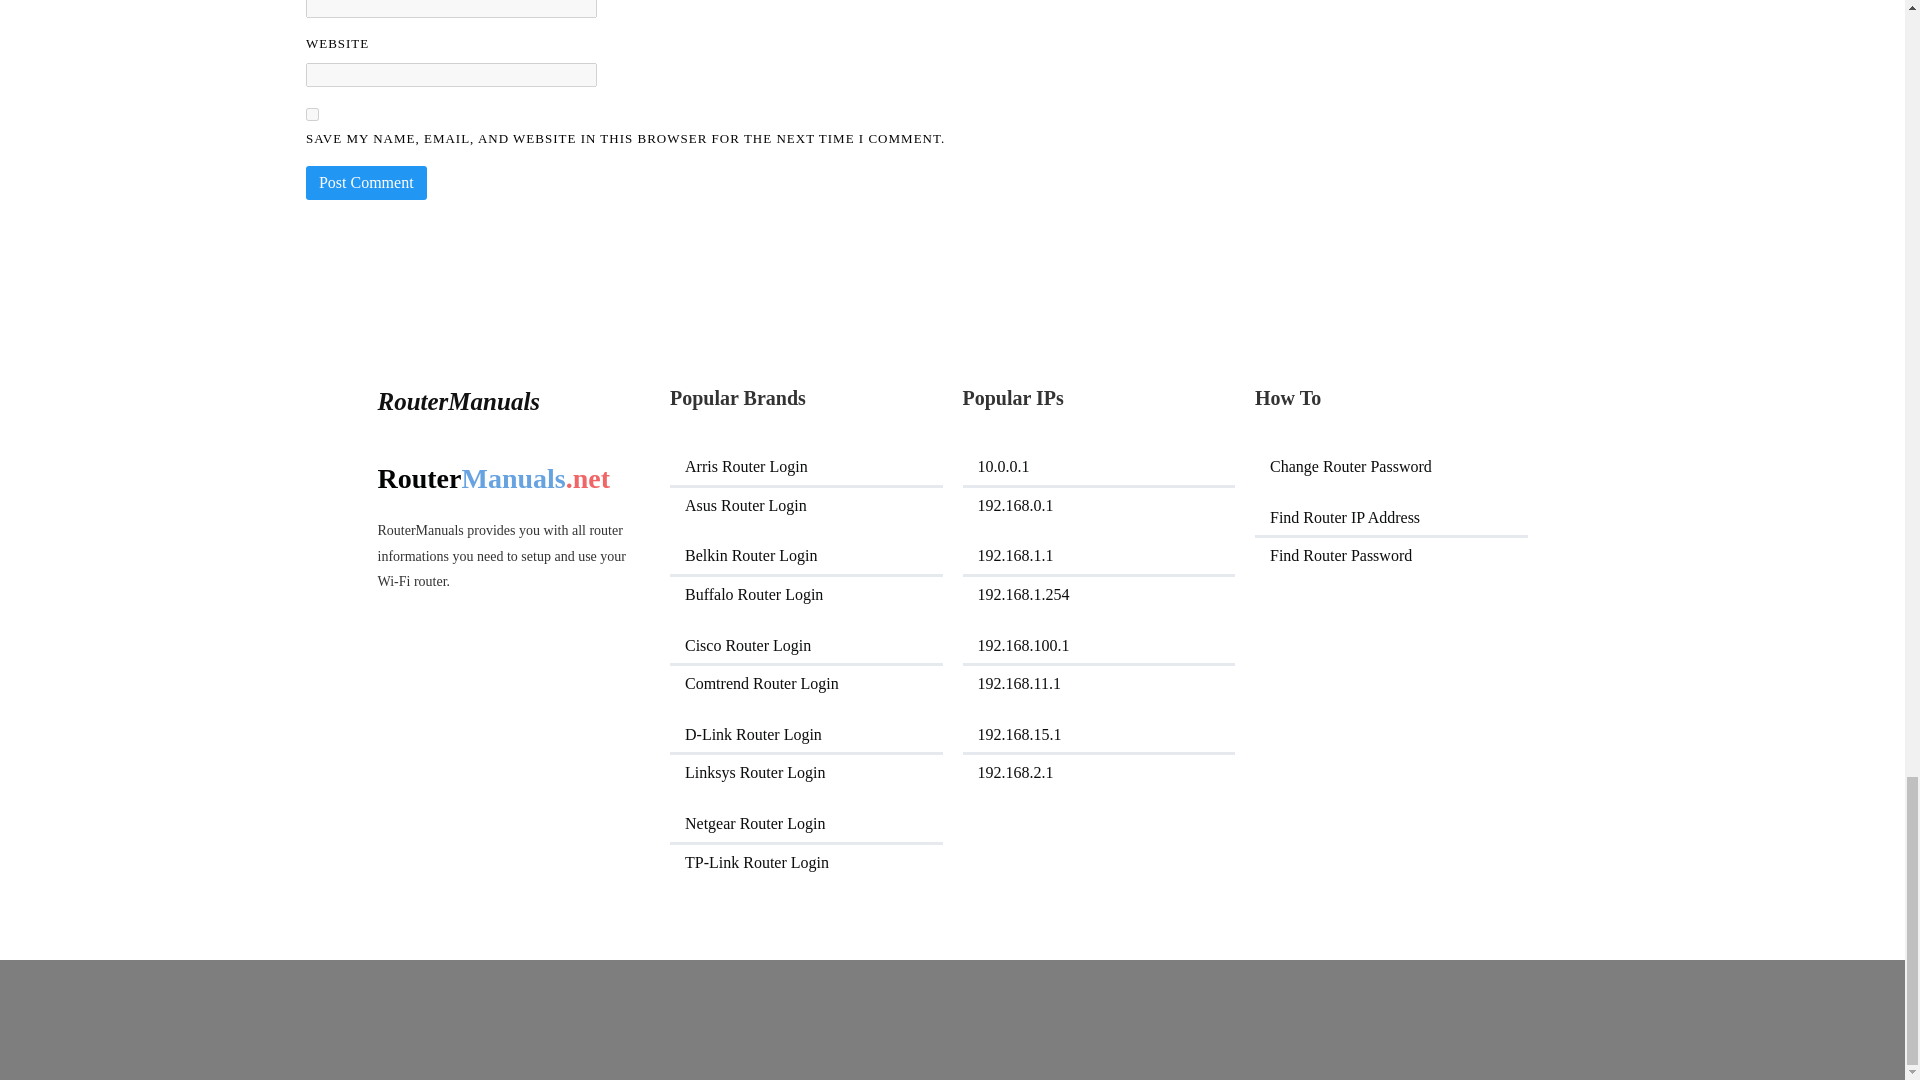  Describe the element at coordinates (806, 862) in the screenshot. I see `TP-Link Router Login` at that location.